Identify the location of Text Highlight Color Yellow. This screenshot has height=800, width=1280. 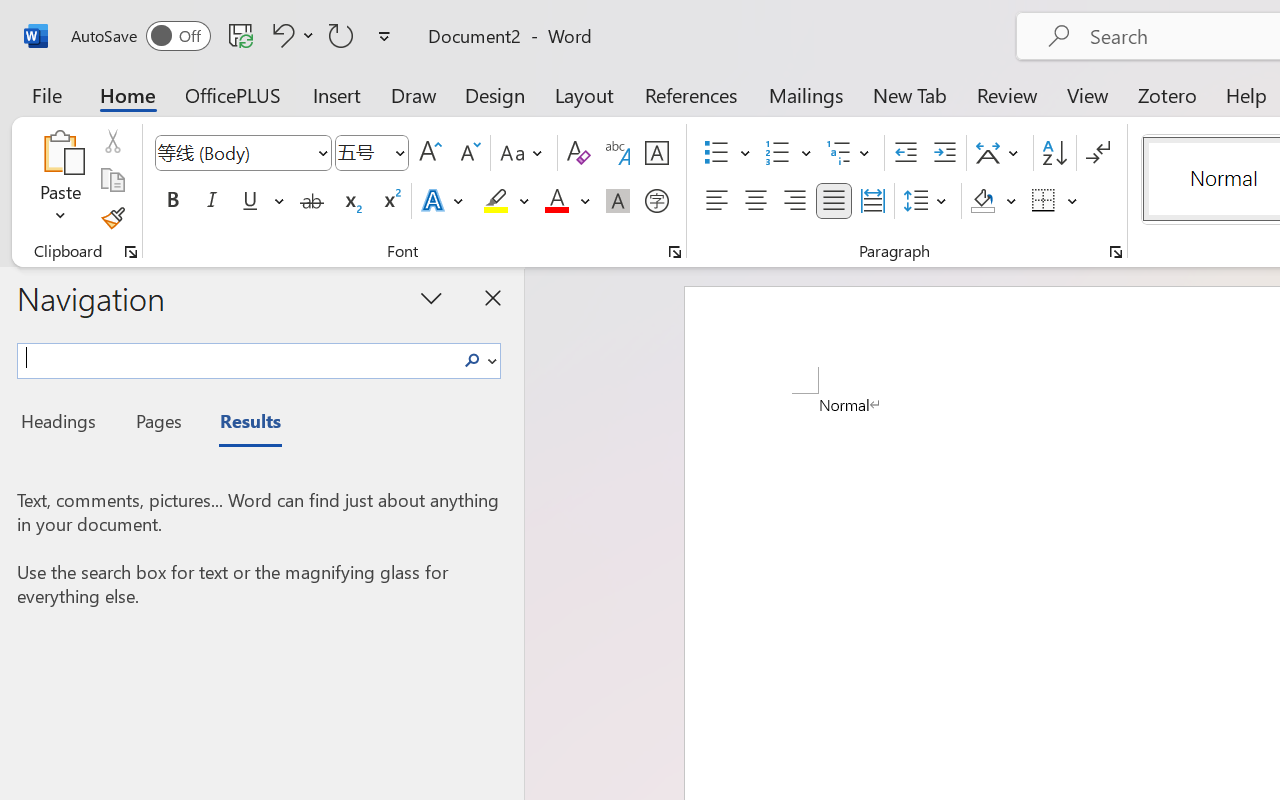
(496, 201).